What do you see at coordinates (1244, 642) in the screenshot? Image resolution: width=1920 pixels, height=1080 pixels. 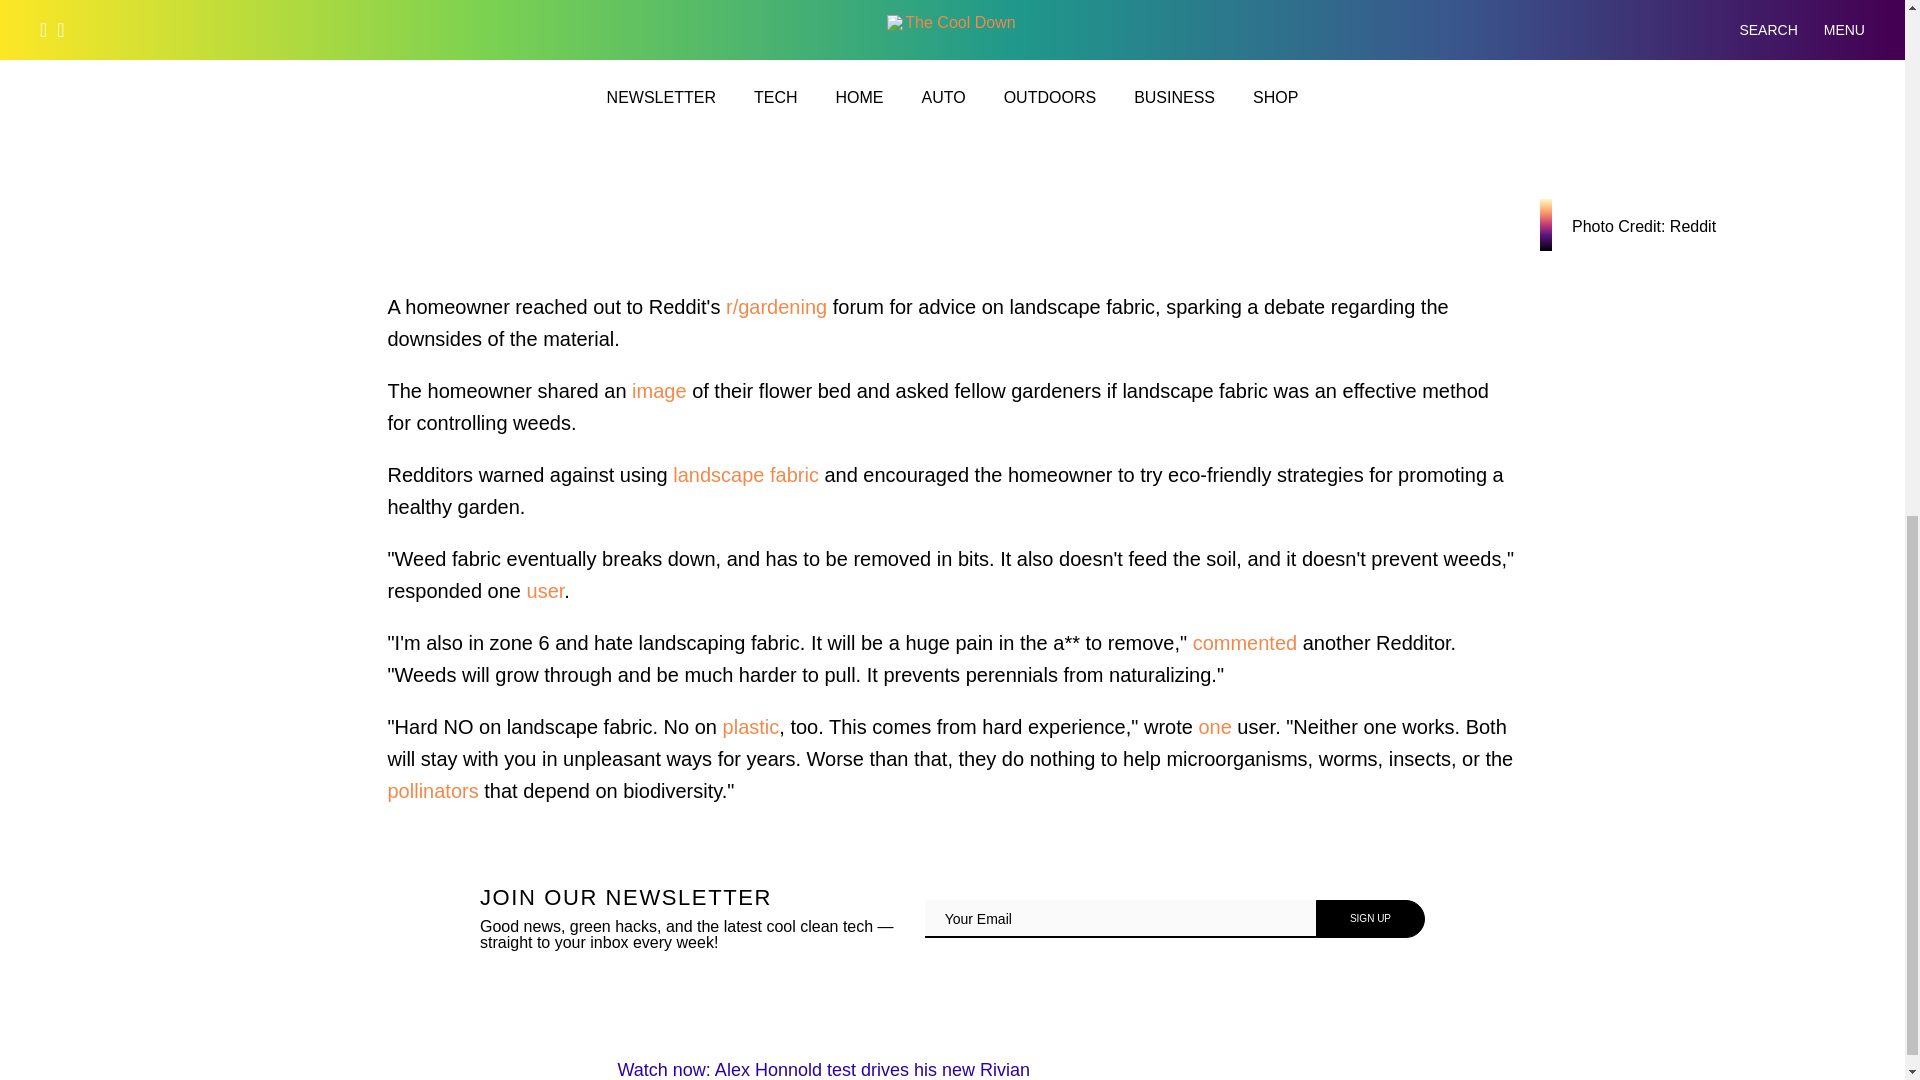 I see `commented` at bounding box center [1244, 642].